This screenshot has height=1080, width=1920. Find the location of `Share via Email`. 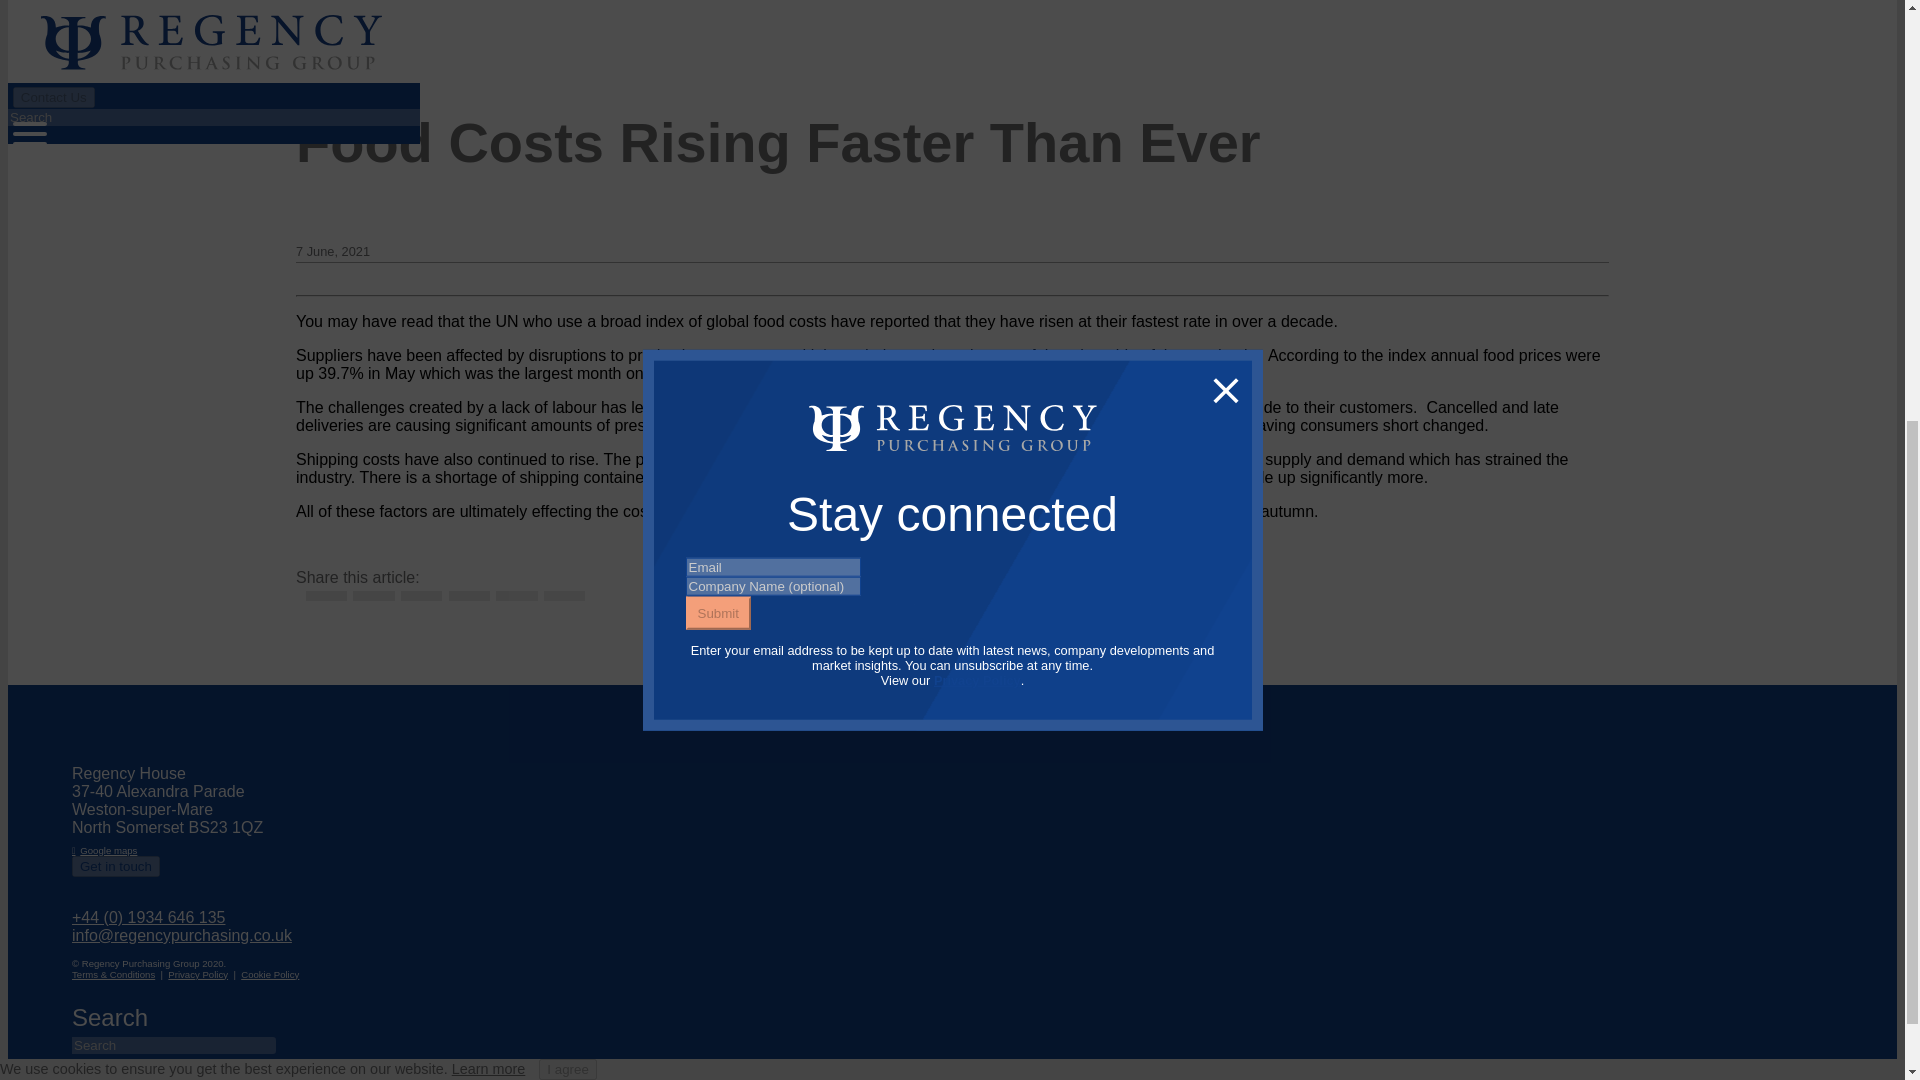

Share via Email is located at coordinates (563, 595).